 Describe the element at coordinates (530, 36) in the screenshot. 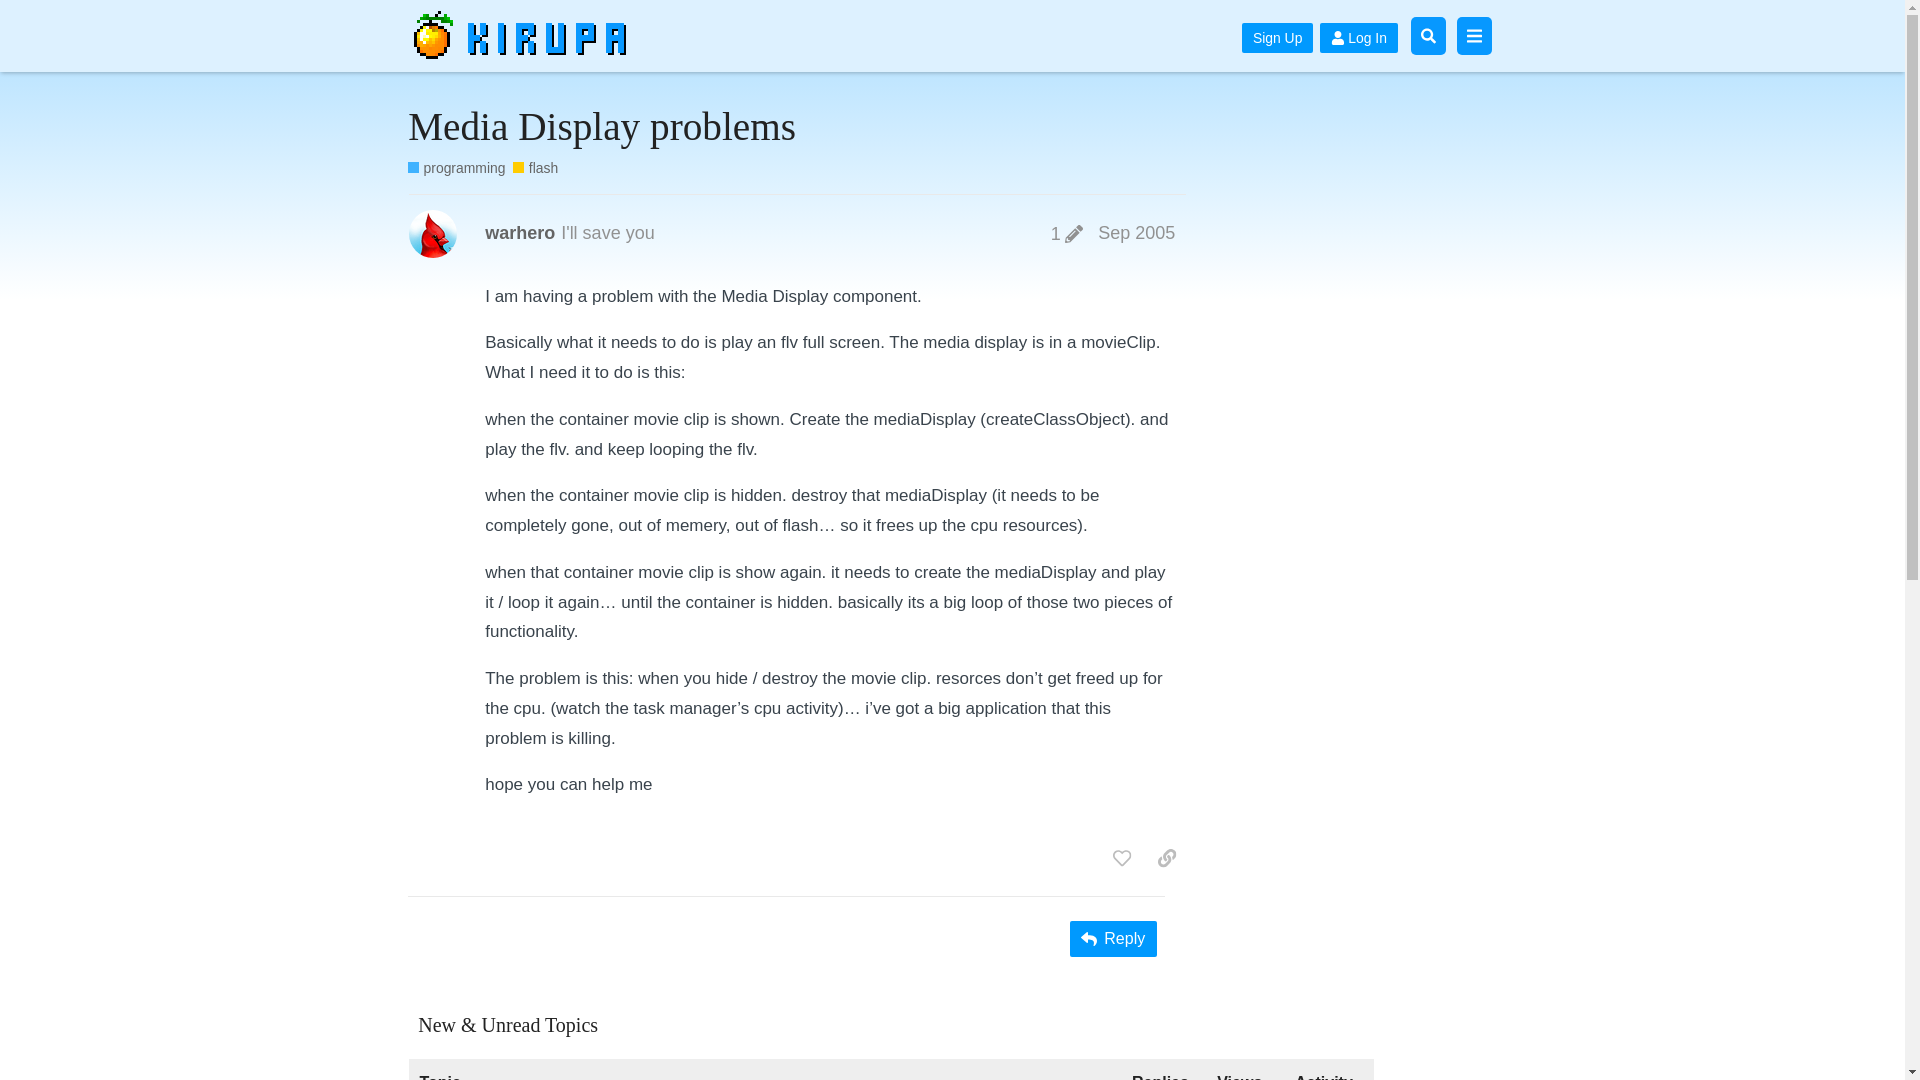

I see `kirupaForum` at that location.